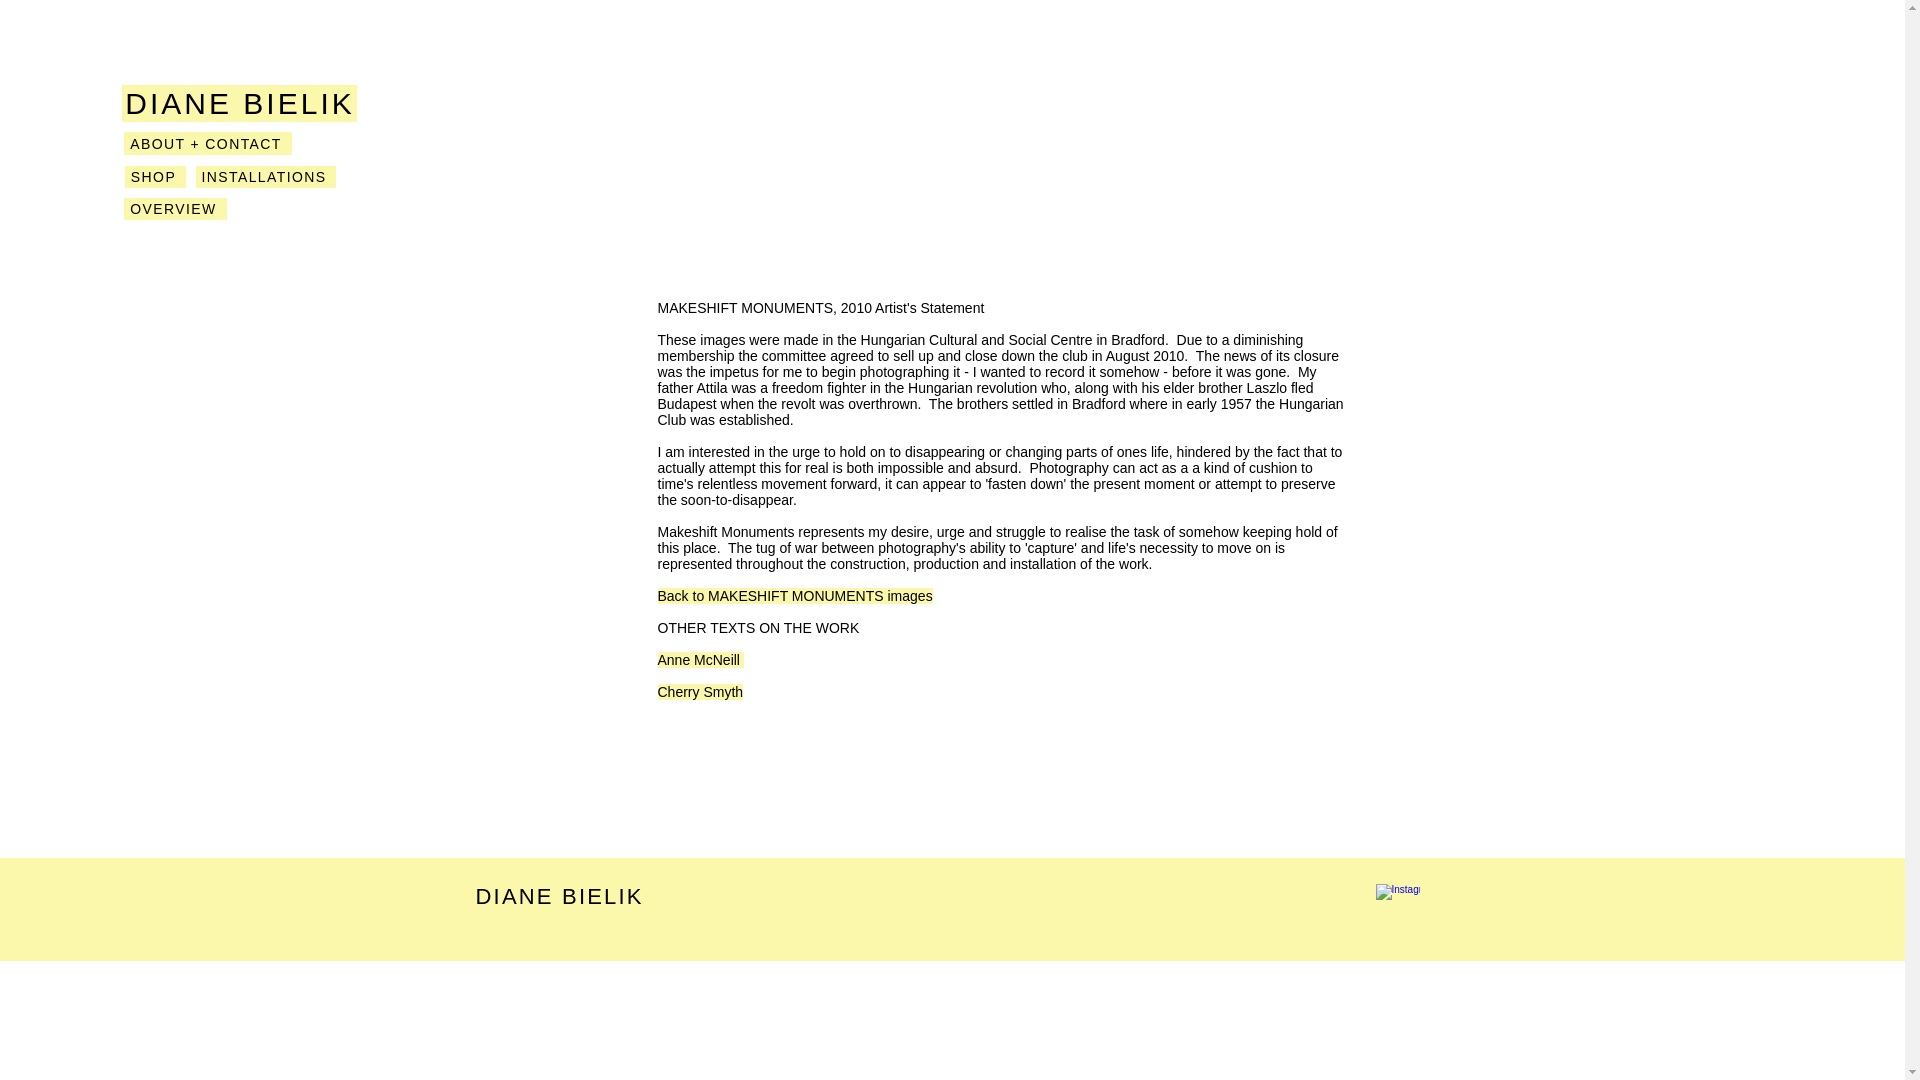  What do you see at coordinates (266, 176) in the screenshot?
I see `INSTALLATIONS` at bounding box center [266, 176].